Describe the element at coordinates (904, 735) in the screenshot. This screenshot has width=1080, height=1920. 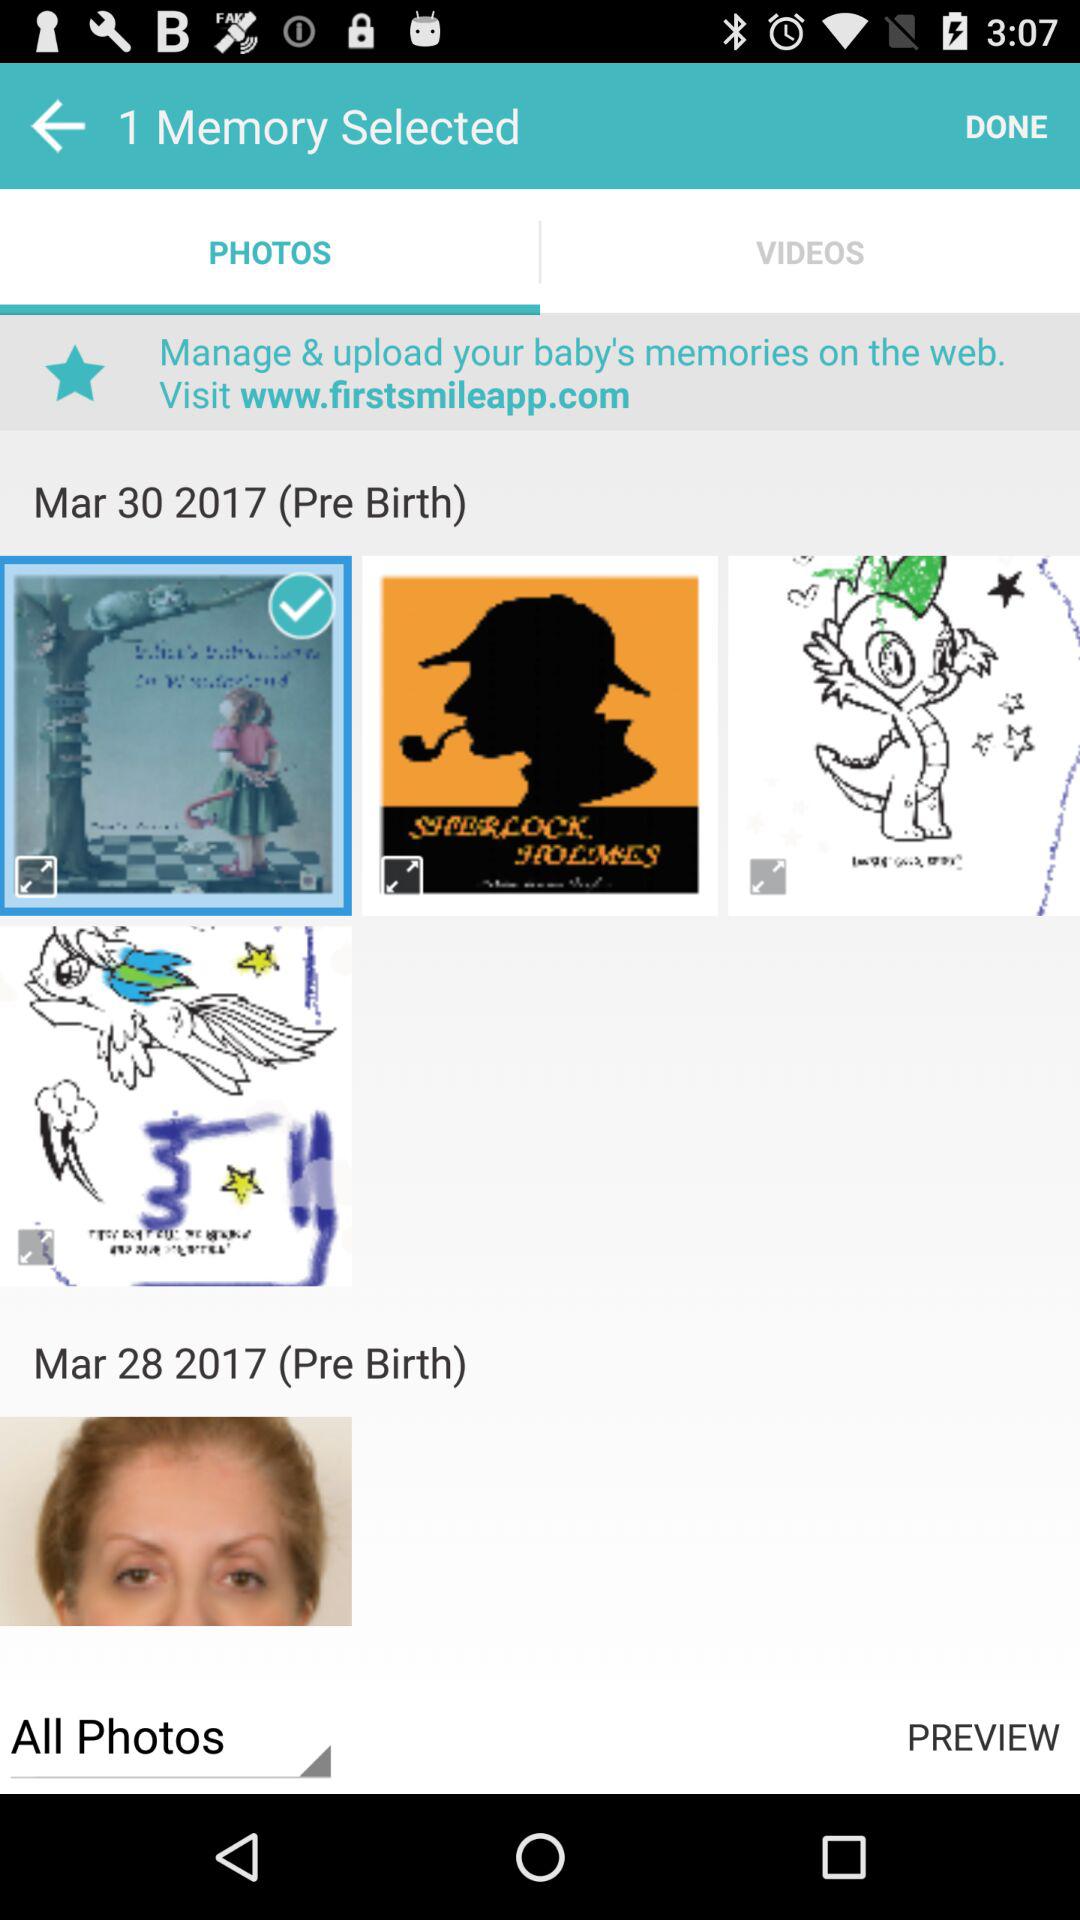
I see `bird pega` at that location.